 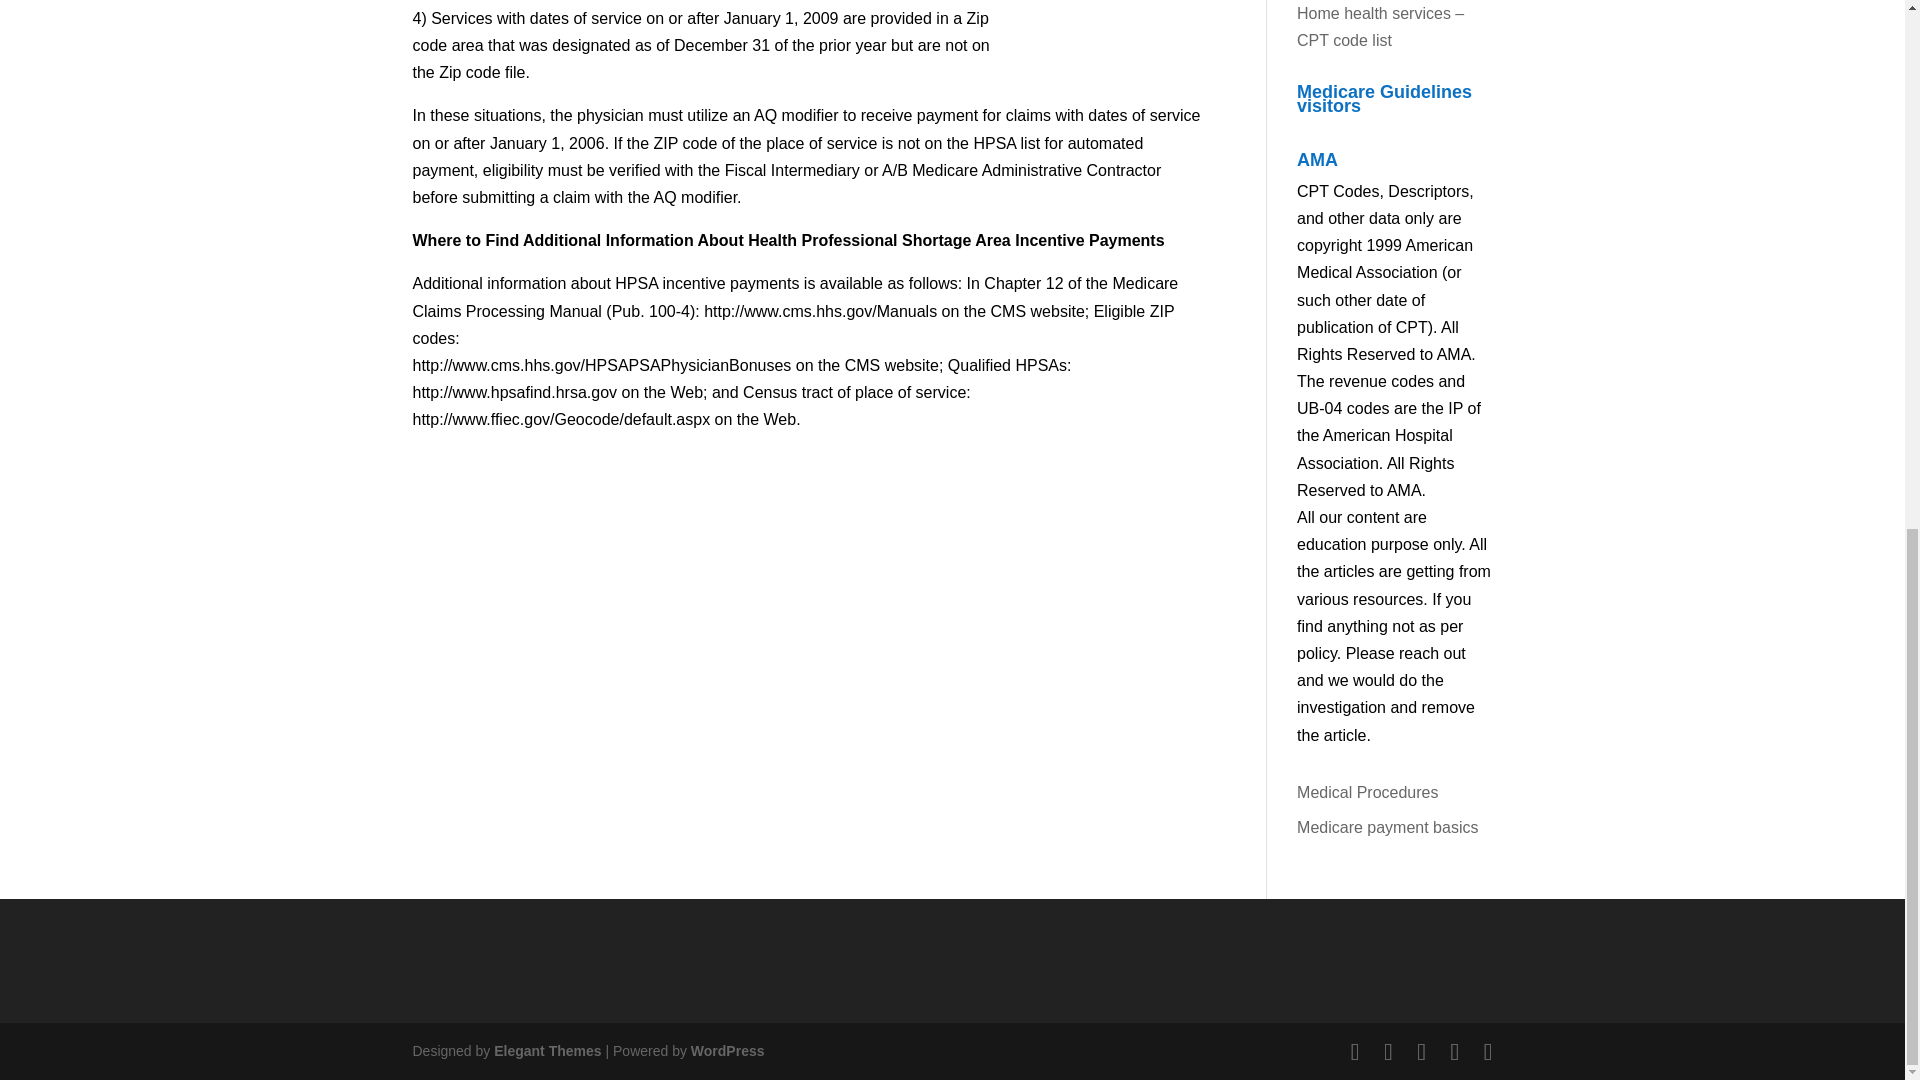 What do you see at coordinates (546, 1051) in the screenshot?
I see `Premium WordPress Themes` at bounding box center [546, 1051].